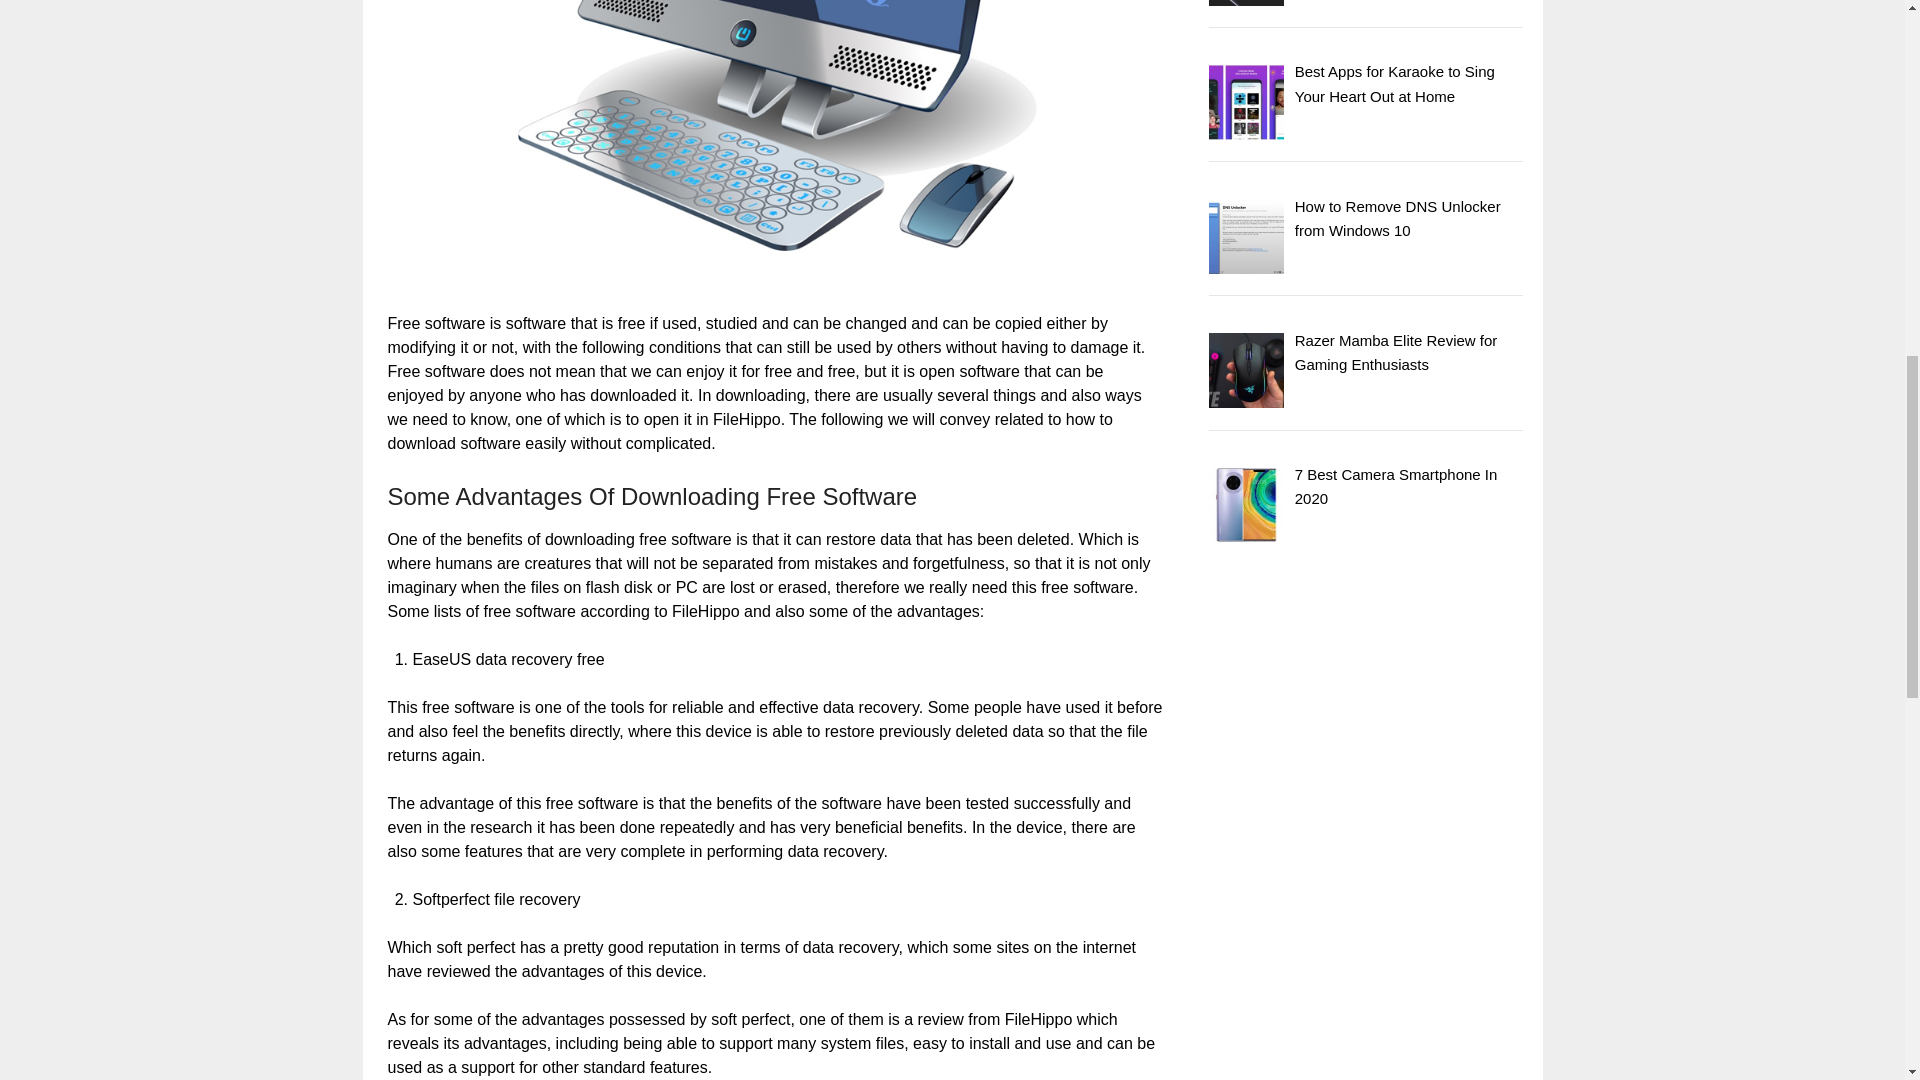 This screenshot has height=1080, width=1920. Describe the element at coordinates (1394, 82) in the screenshot. I see `Best Apps for Karaoke to Sing Your Heart Out at Home` at that location.